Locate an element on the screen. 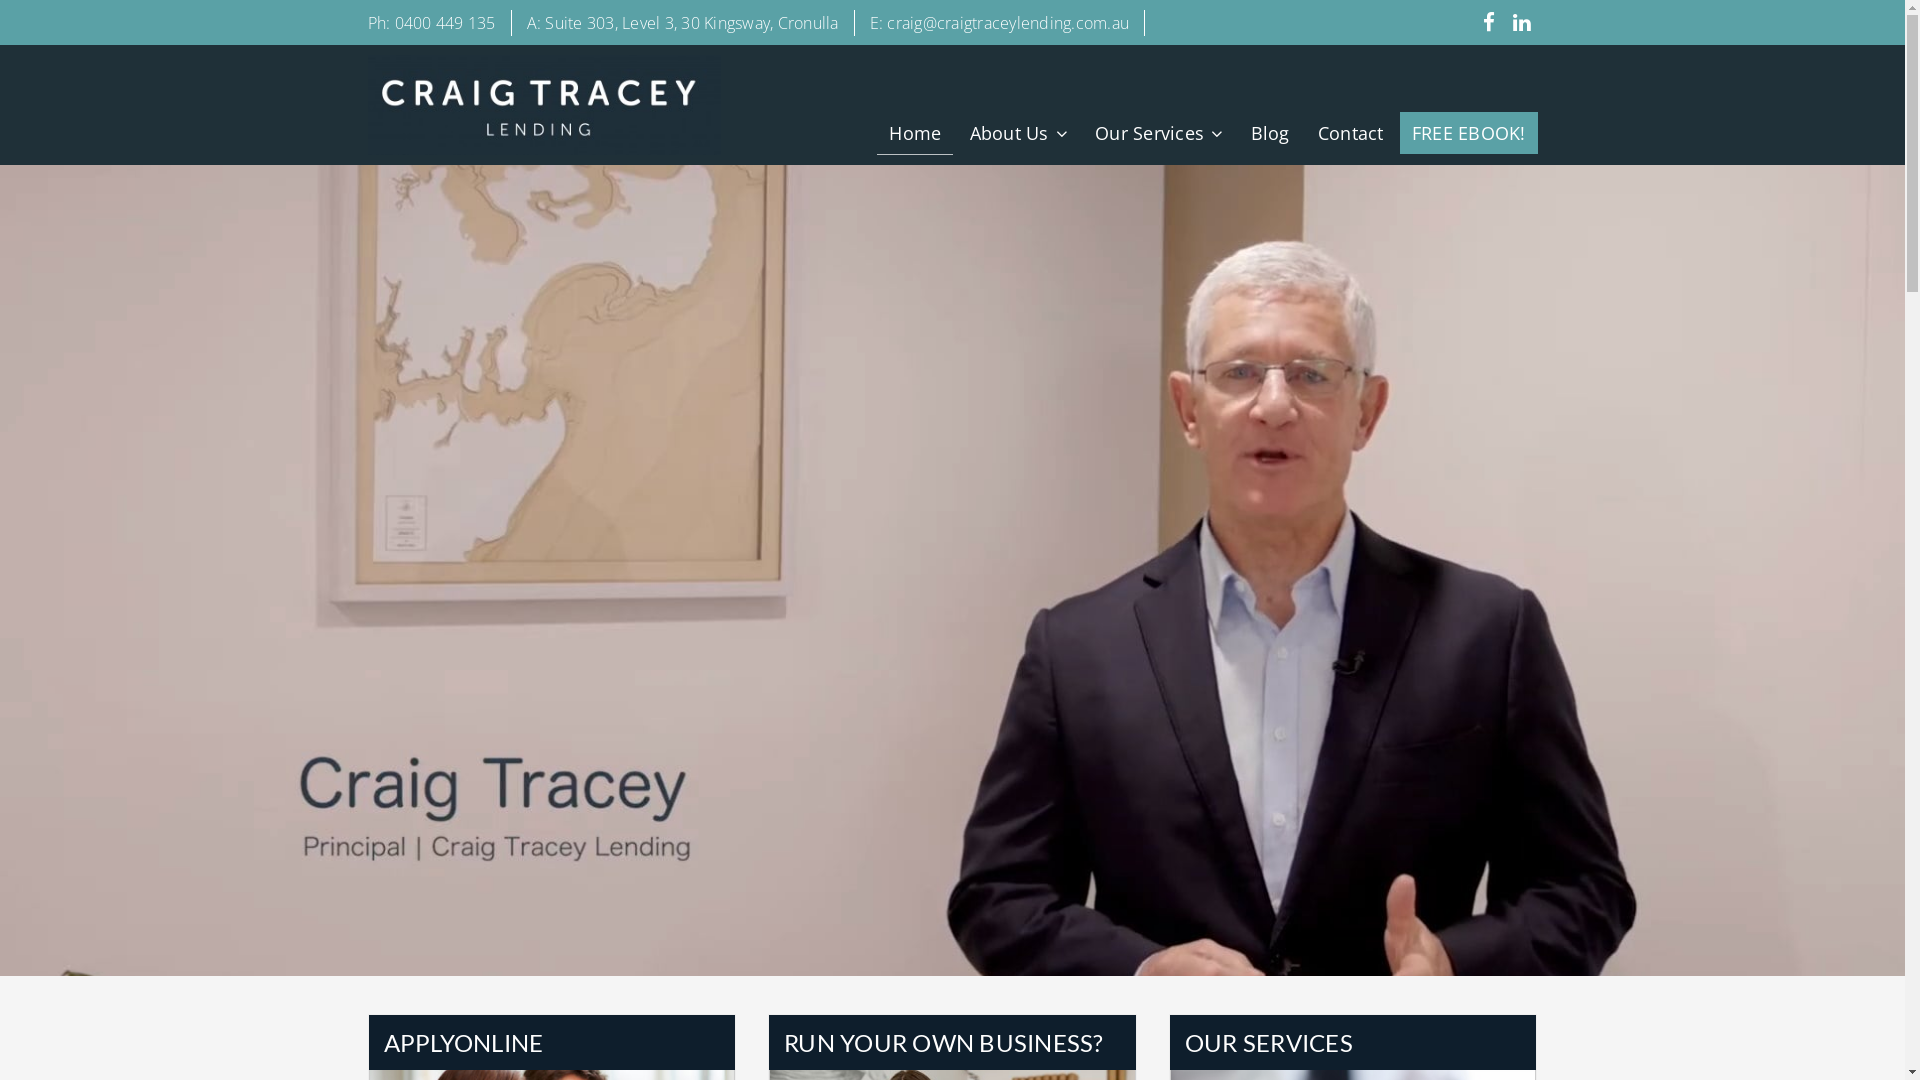 The height and width of the screenshot is (1080, 1920). Home is located at coordinates (915, 134).